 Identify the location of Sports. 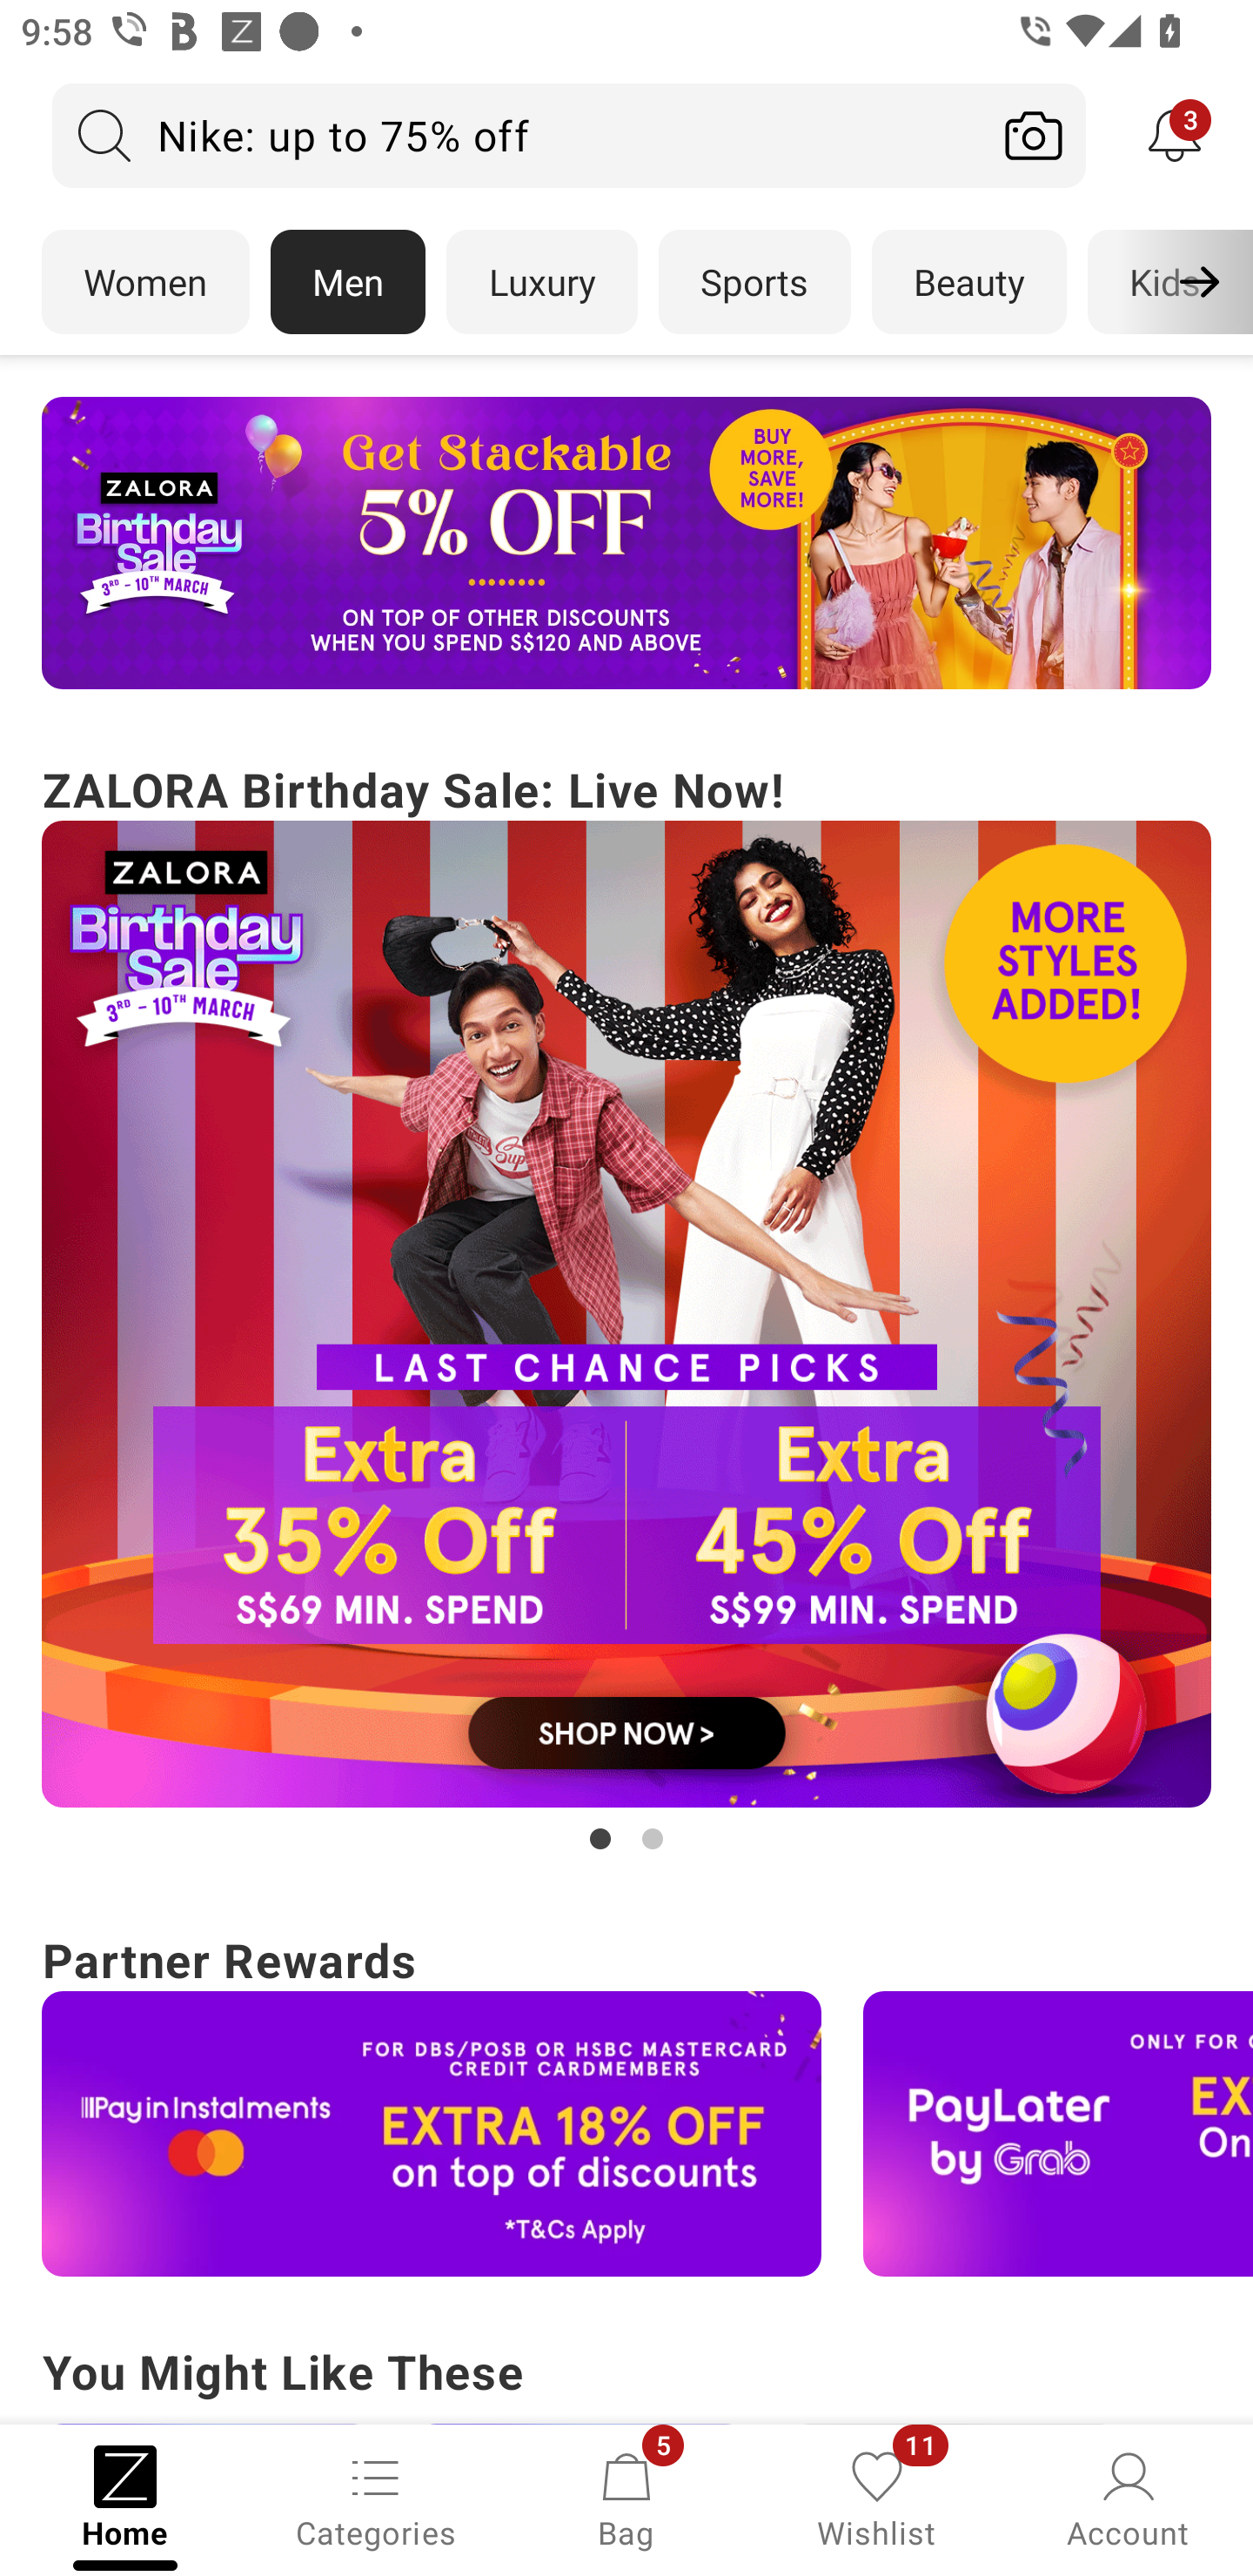
(754, 282).